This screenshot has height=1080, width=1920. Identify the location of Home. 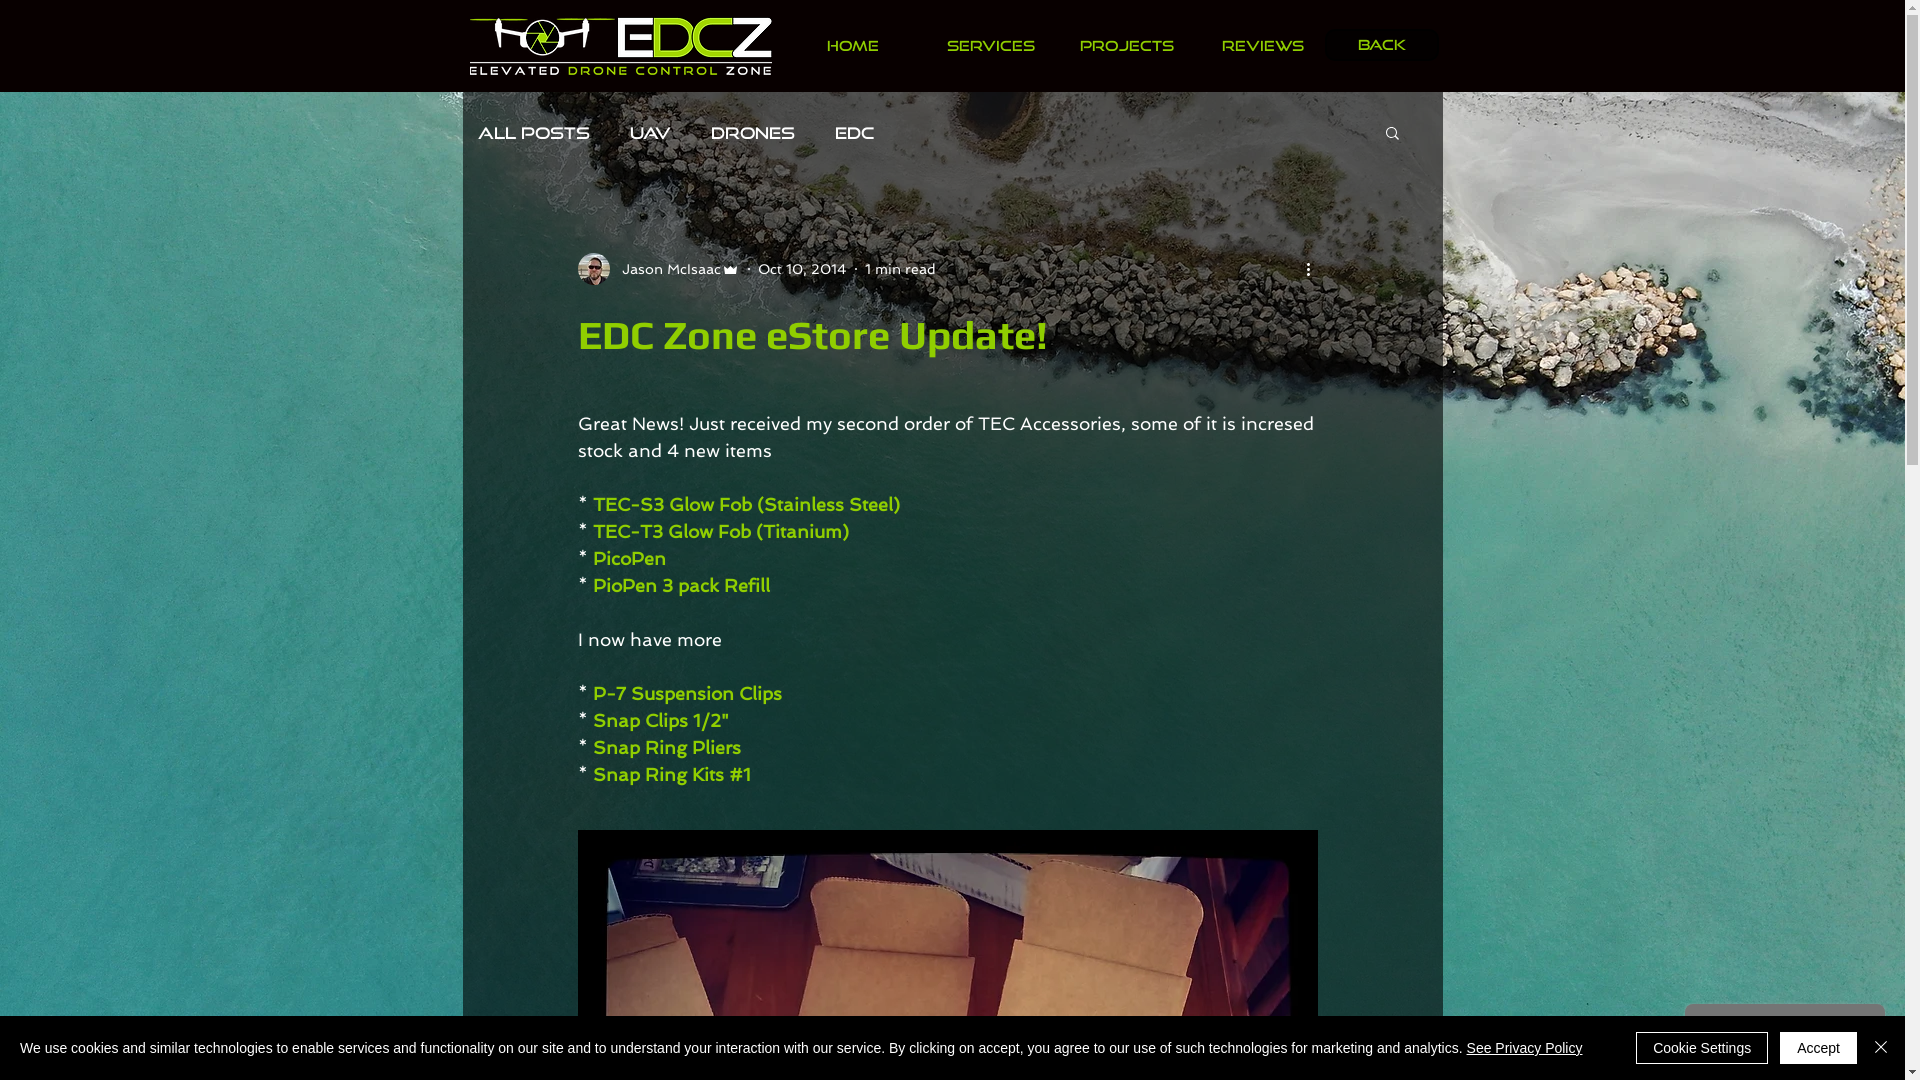
(852, 46).